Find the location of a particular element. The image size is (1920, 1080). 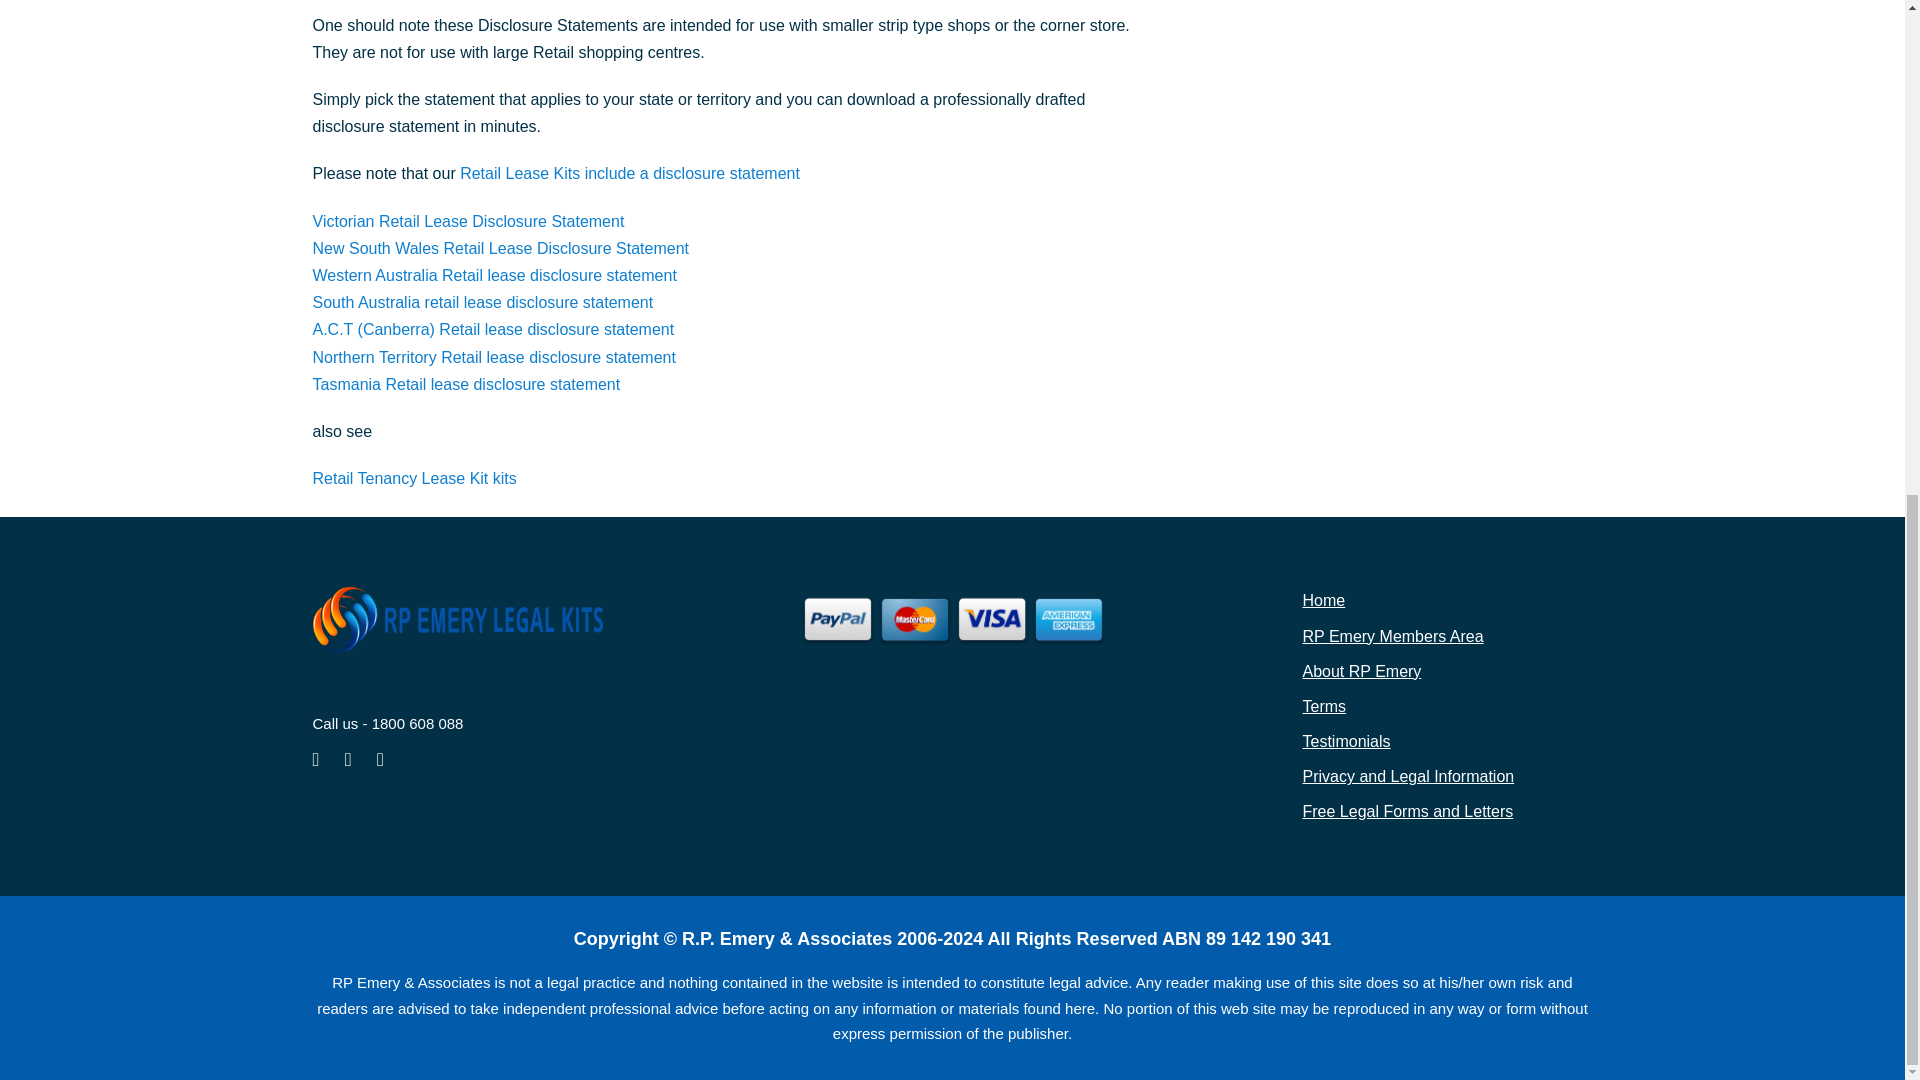

Northern Territory Retail lease disclosure statement is located at coordinates (493, 357).